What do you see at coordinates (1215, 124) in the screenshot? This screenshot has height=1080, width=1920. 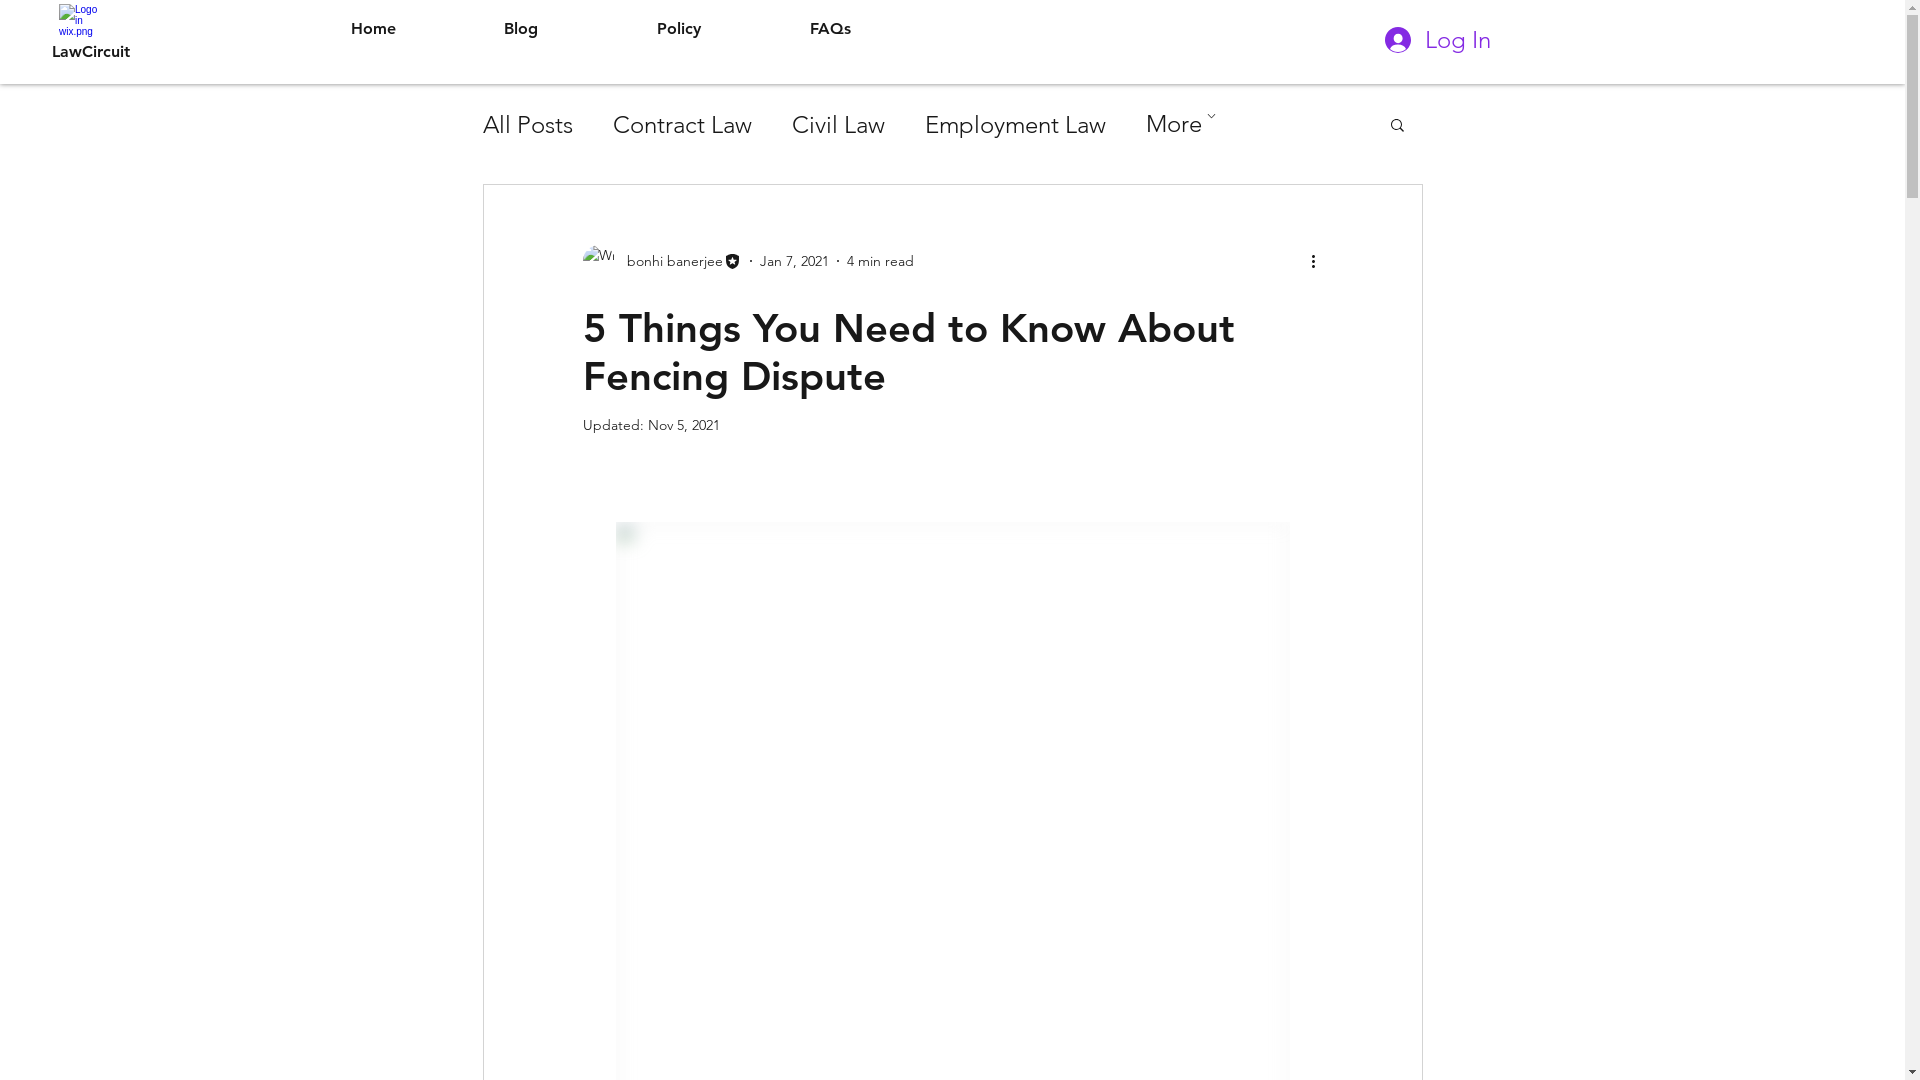 I see `Property Law` at bounding box center [1215, 124].